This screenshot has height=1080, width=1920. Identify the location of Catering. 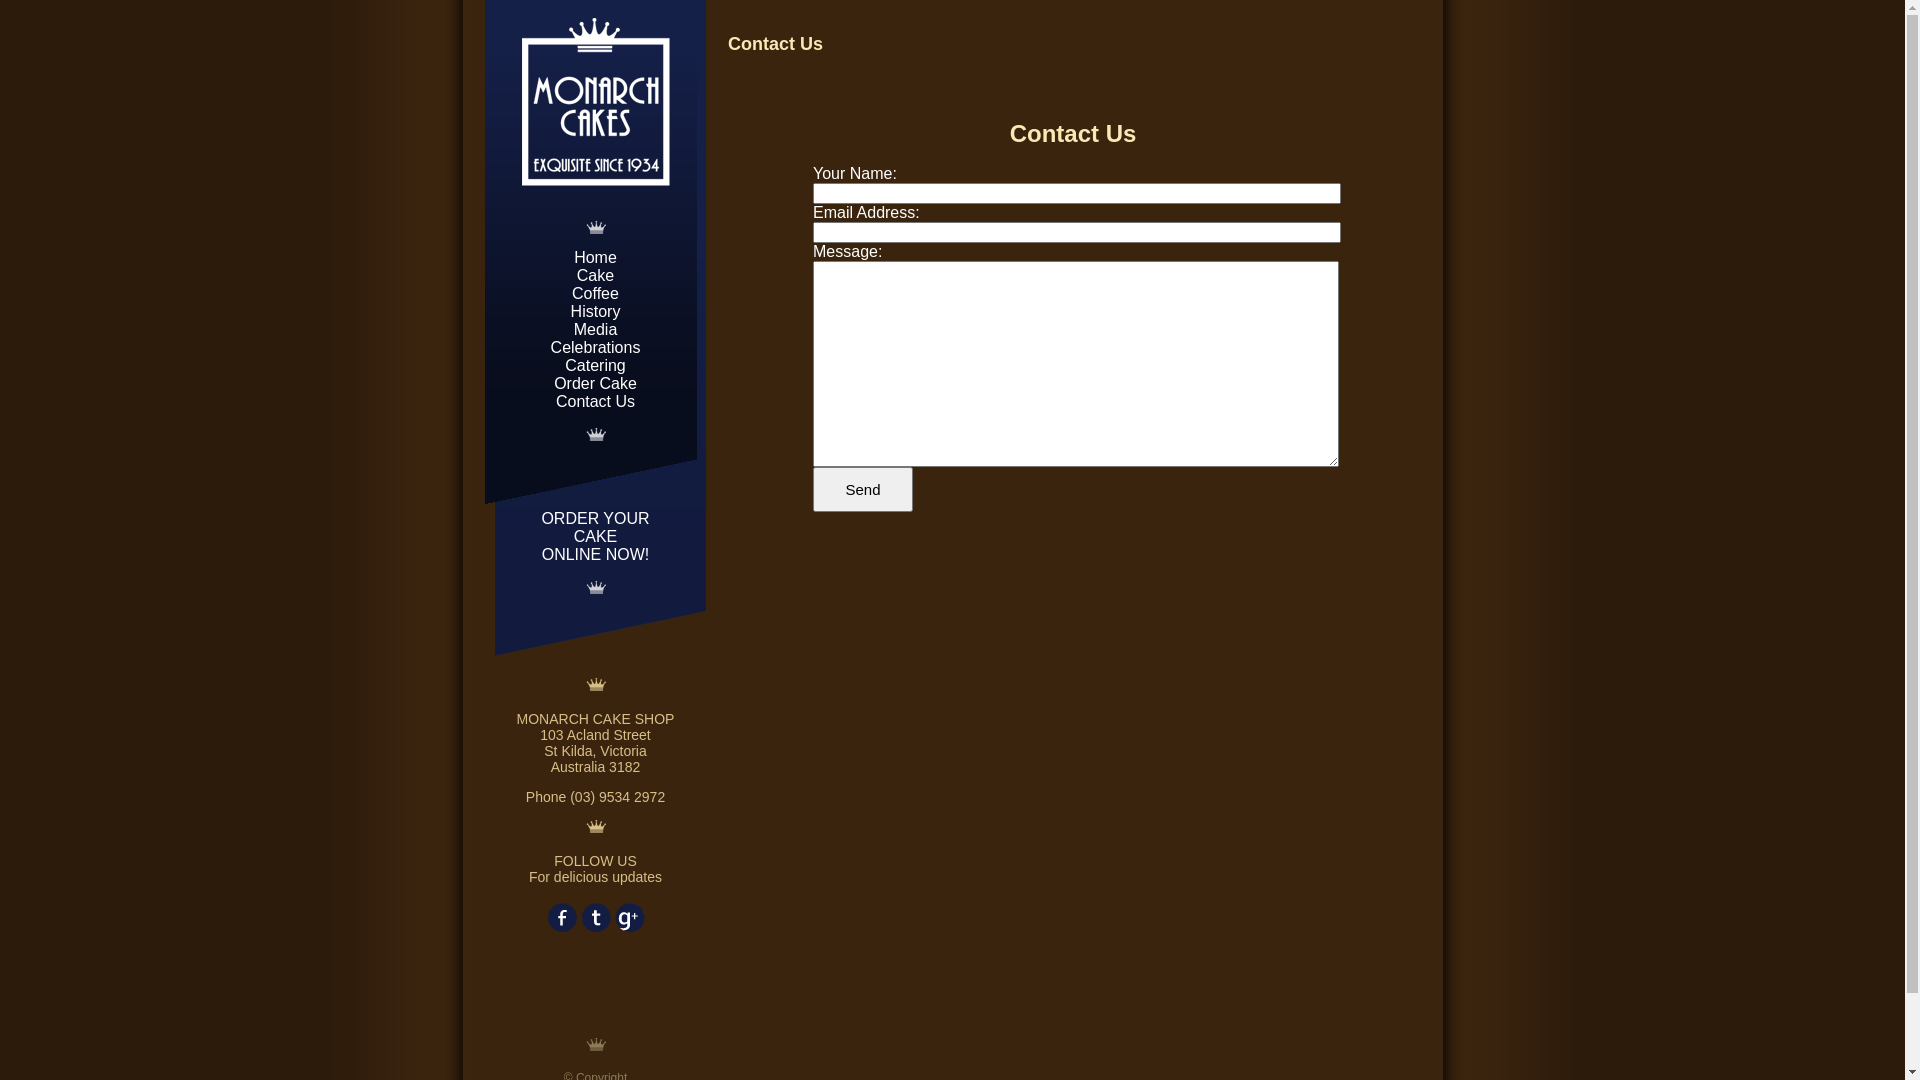
(595, 365).